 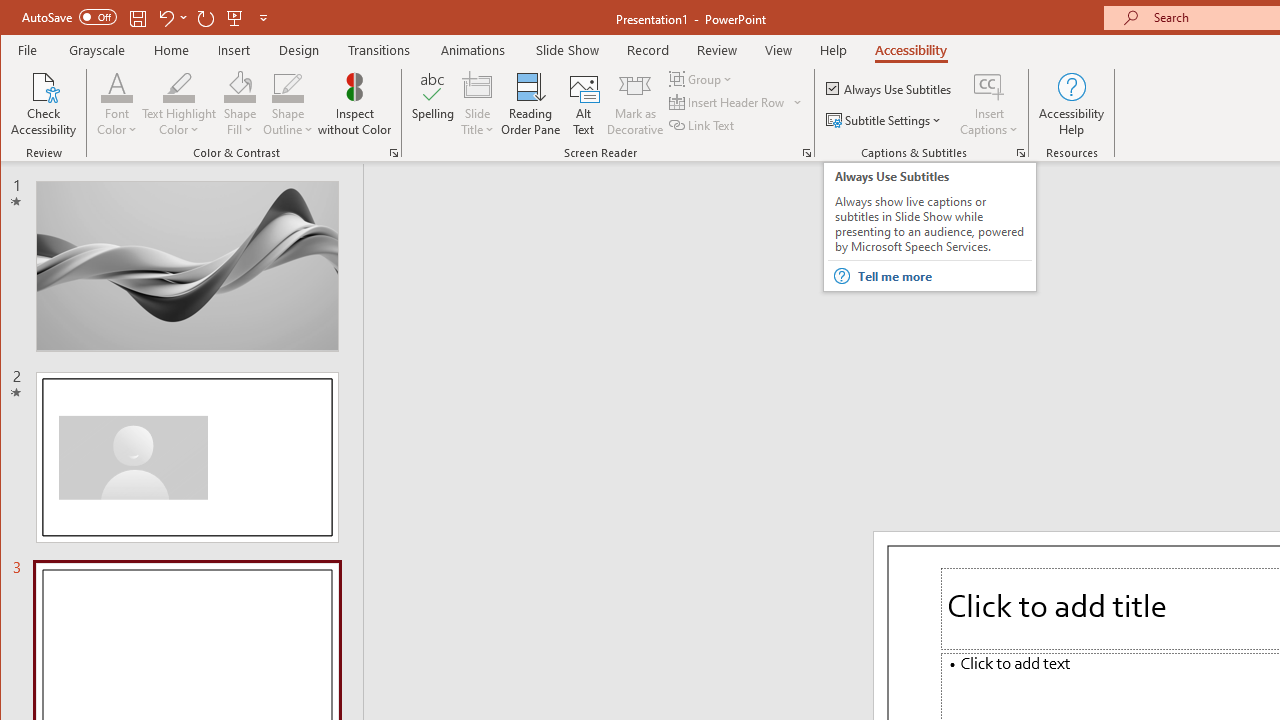 What do you see at coordinates (736, 102) in the screenshot?
I see `Insert Header Row` at bounding box center [736, 102].